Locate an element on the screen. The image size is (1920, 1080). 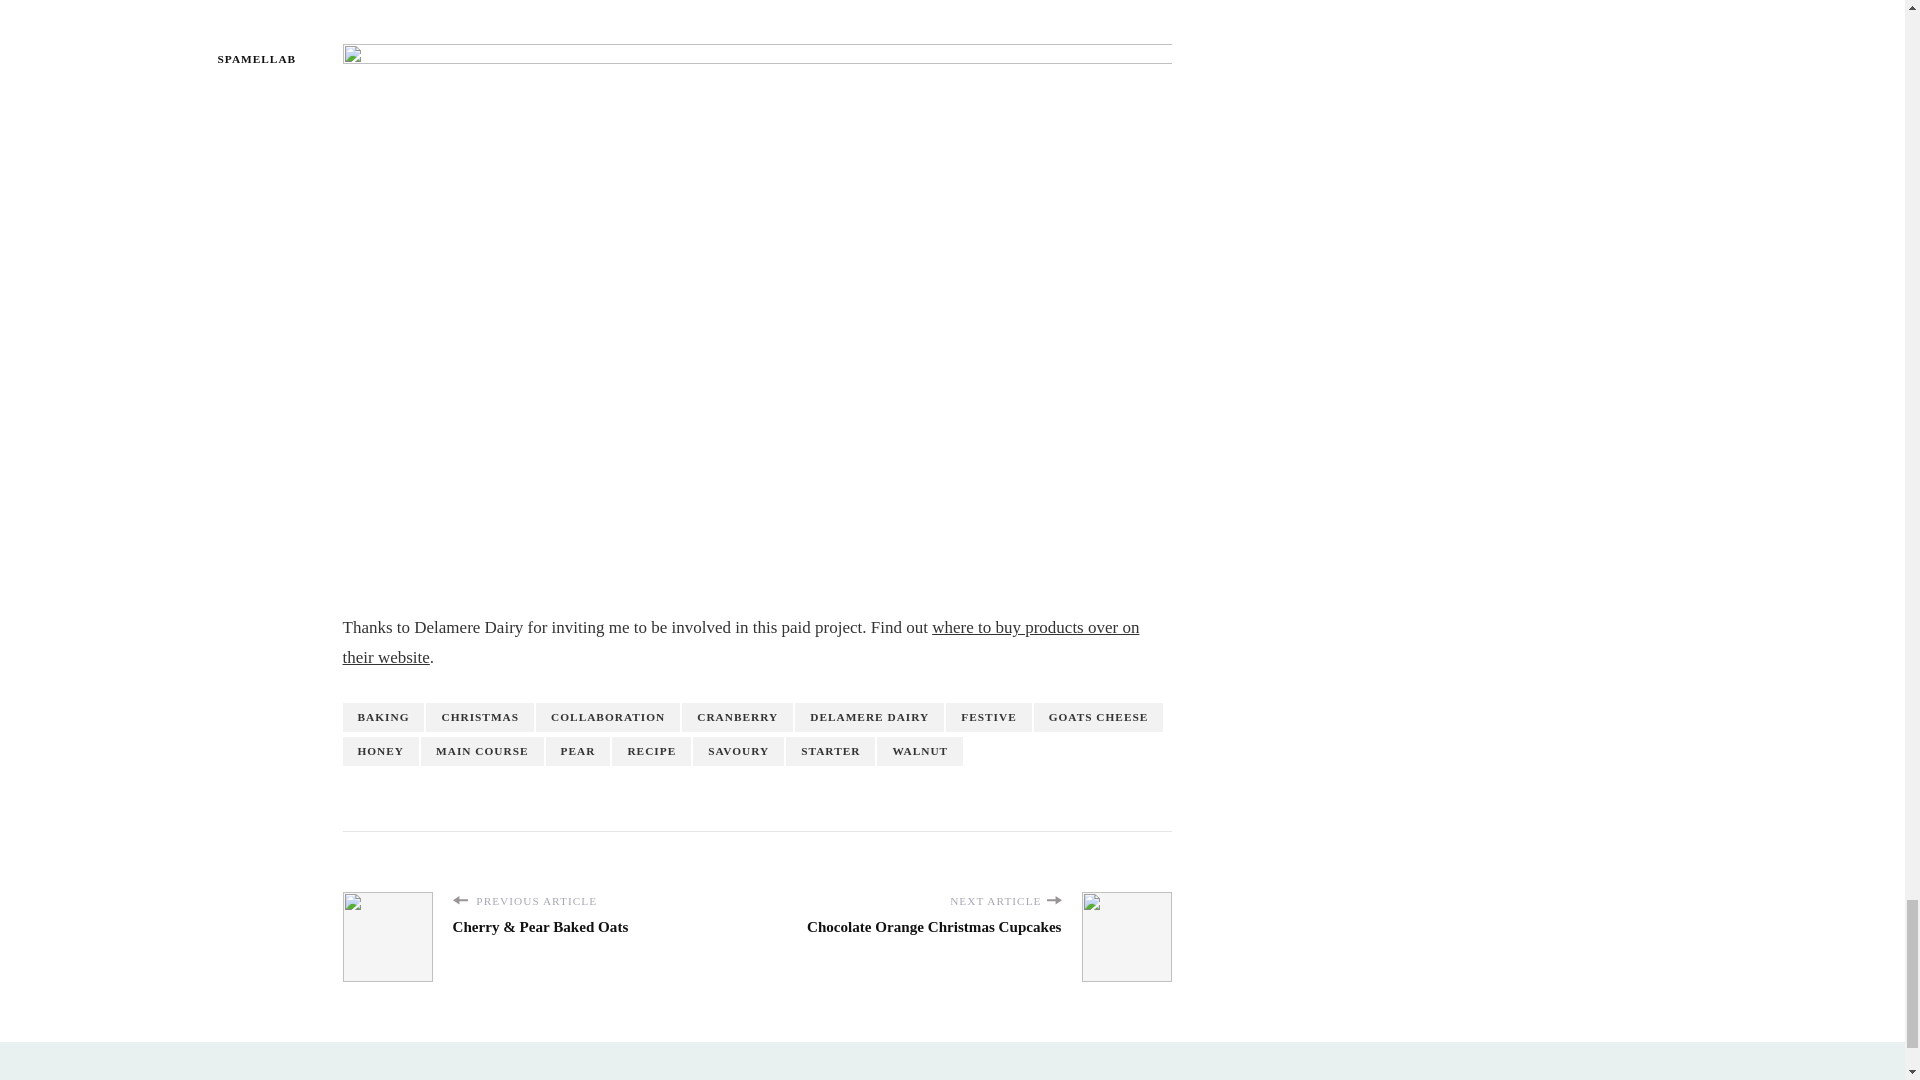
GOATS CHEESE is located at coordinates (1098, 718).